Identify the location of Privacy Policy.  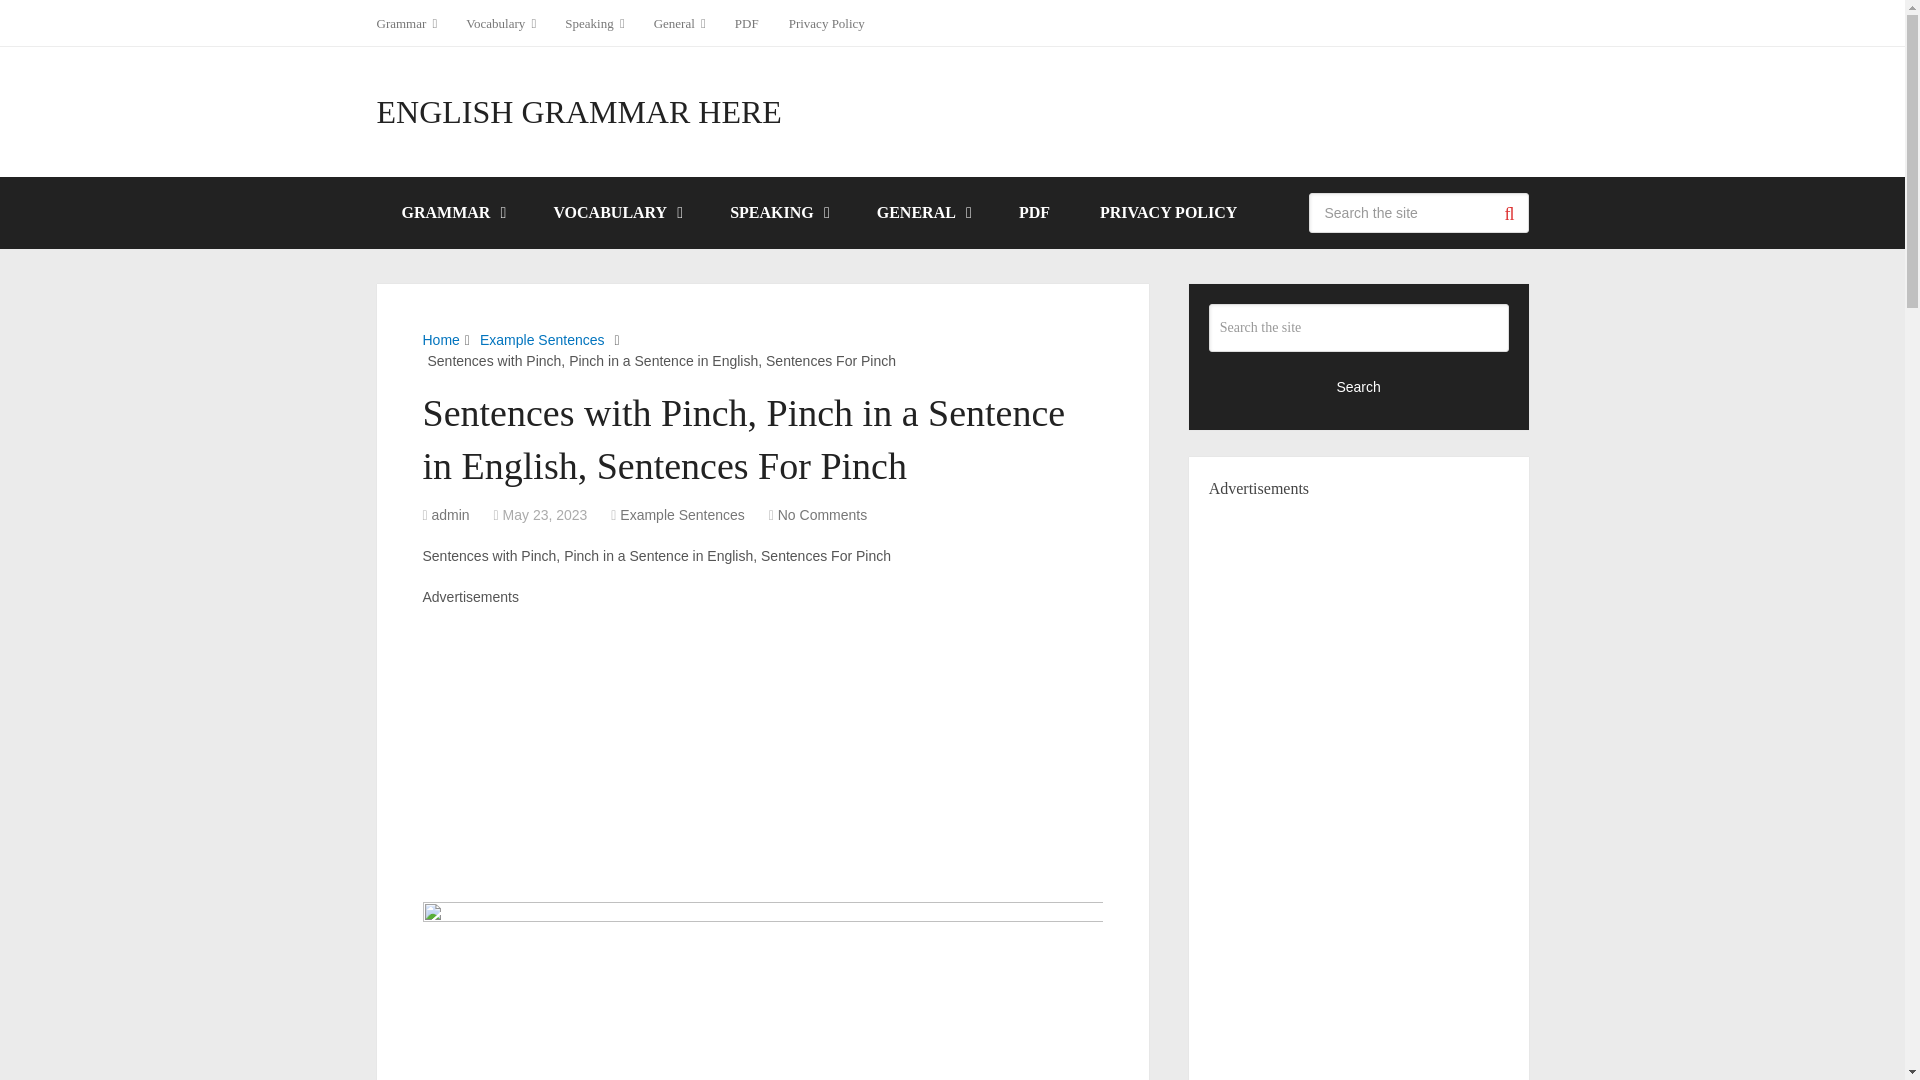
(826, 23).